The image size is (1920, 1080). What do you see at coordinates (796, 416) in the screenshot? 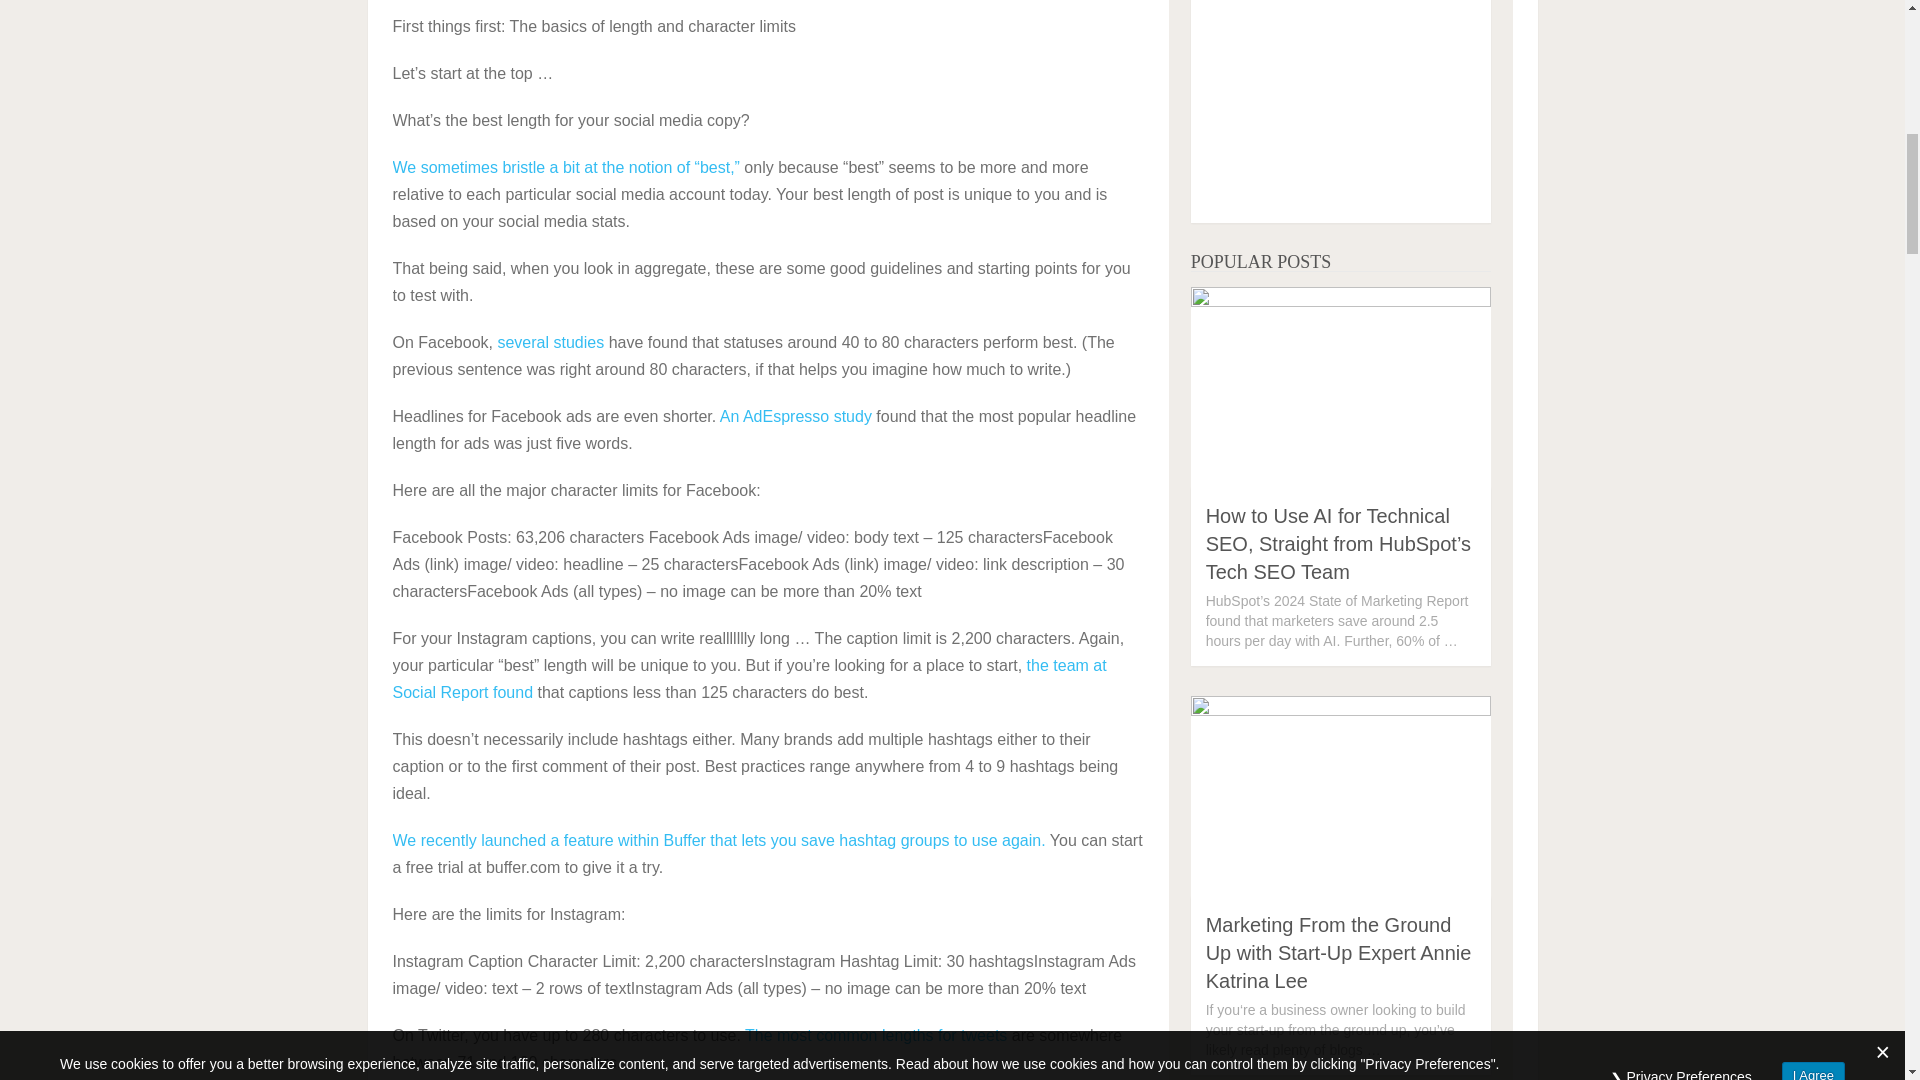
I see `An AdEspresso study` at bounding box center [796, 416].